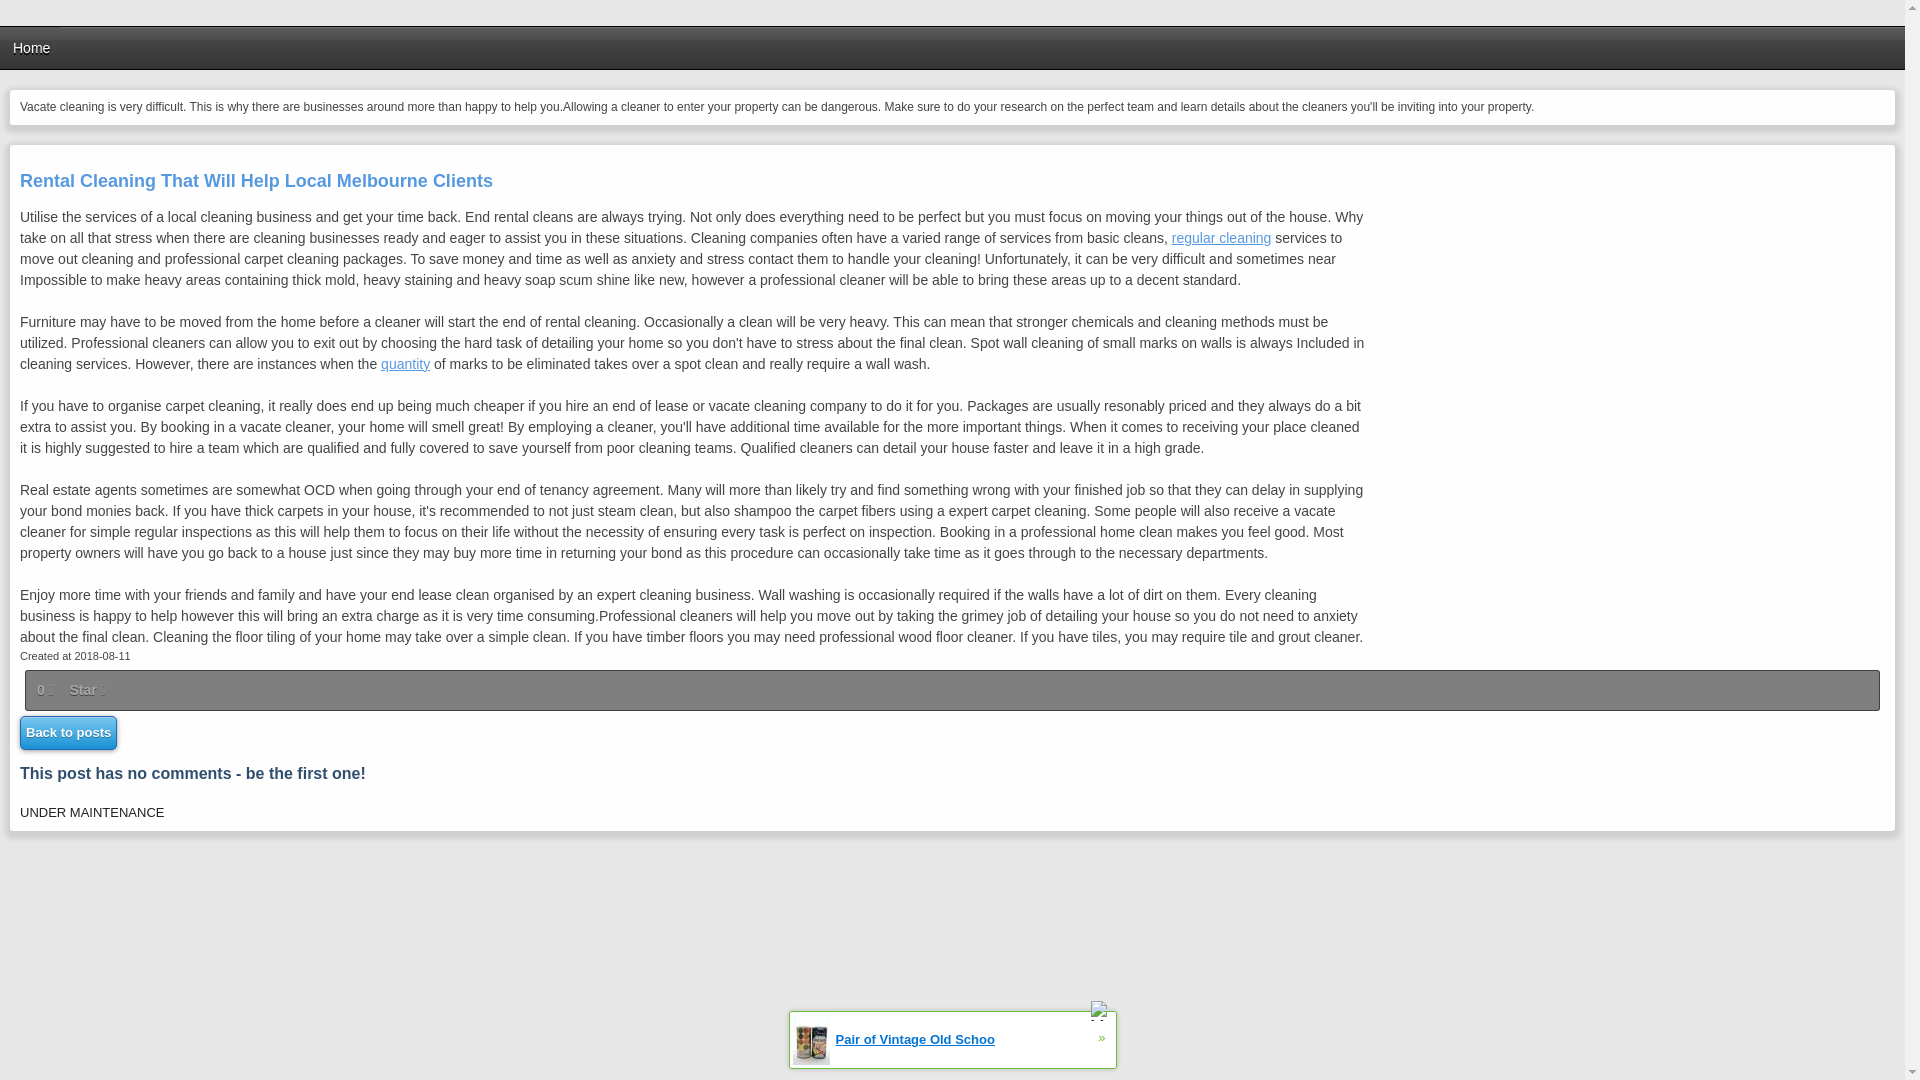 The image size is (1920, 1080). What do you see at coordinates (46, 690) in the screenshot?
I see `0` at bounding box center [46, 690].